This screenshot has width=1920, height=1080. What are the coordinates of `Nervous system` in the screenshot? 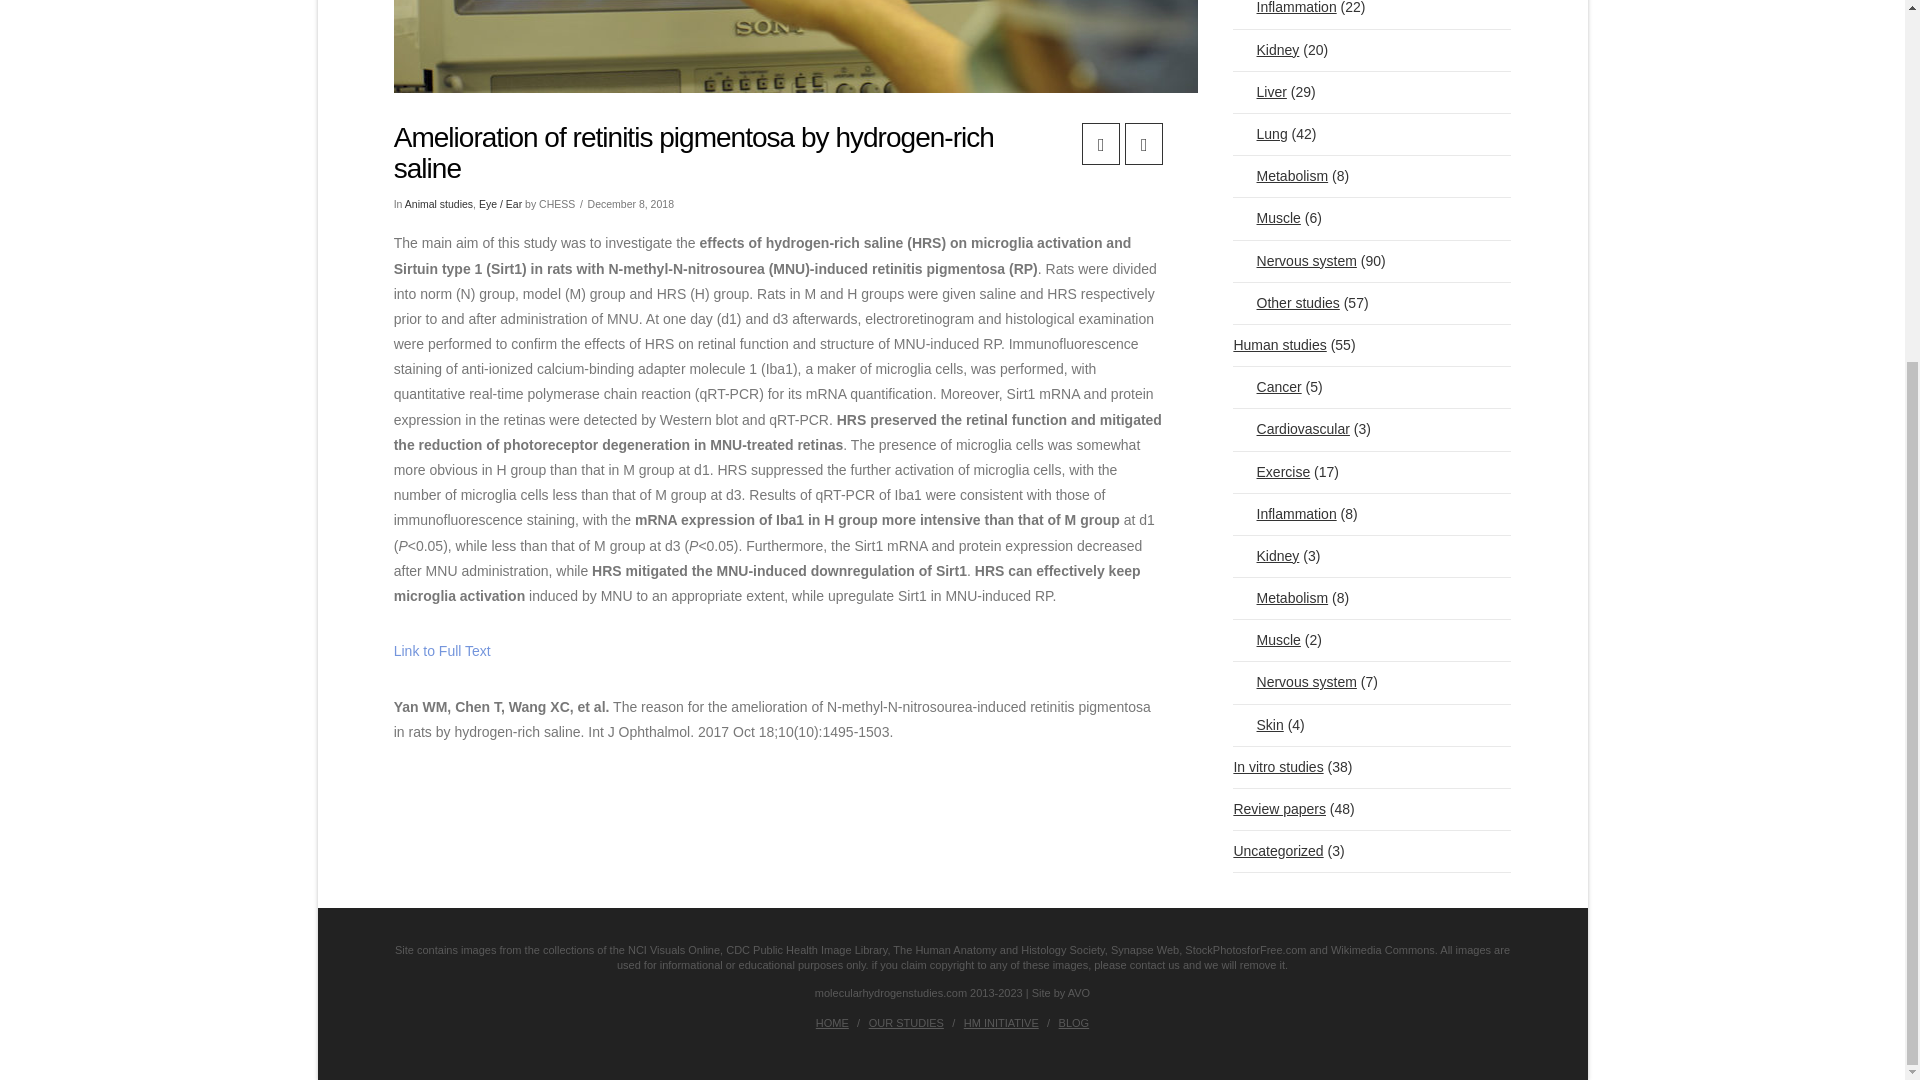 It's located at (1294, 260).